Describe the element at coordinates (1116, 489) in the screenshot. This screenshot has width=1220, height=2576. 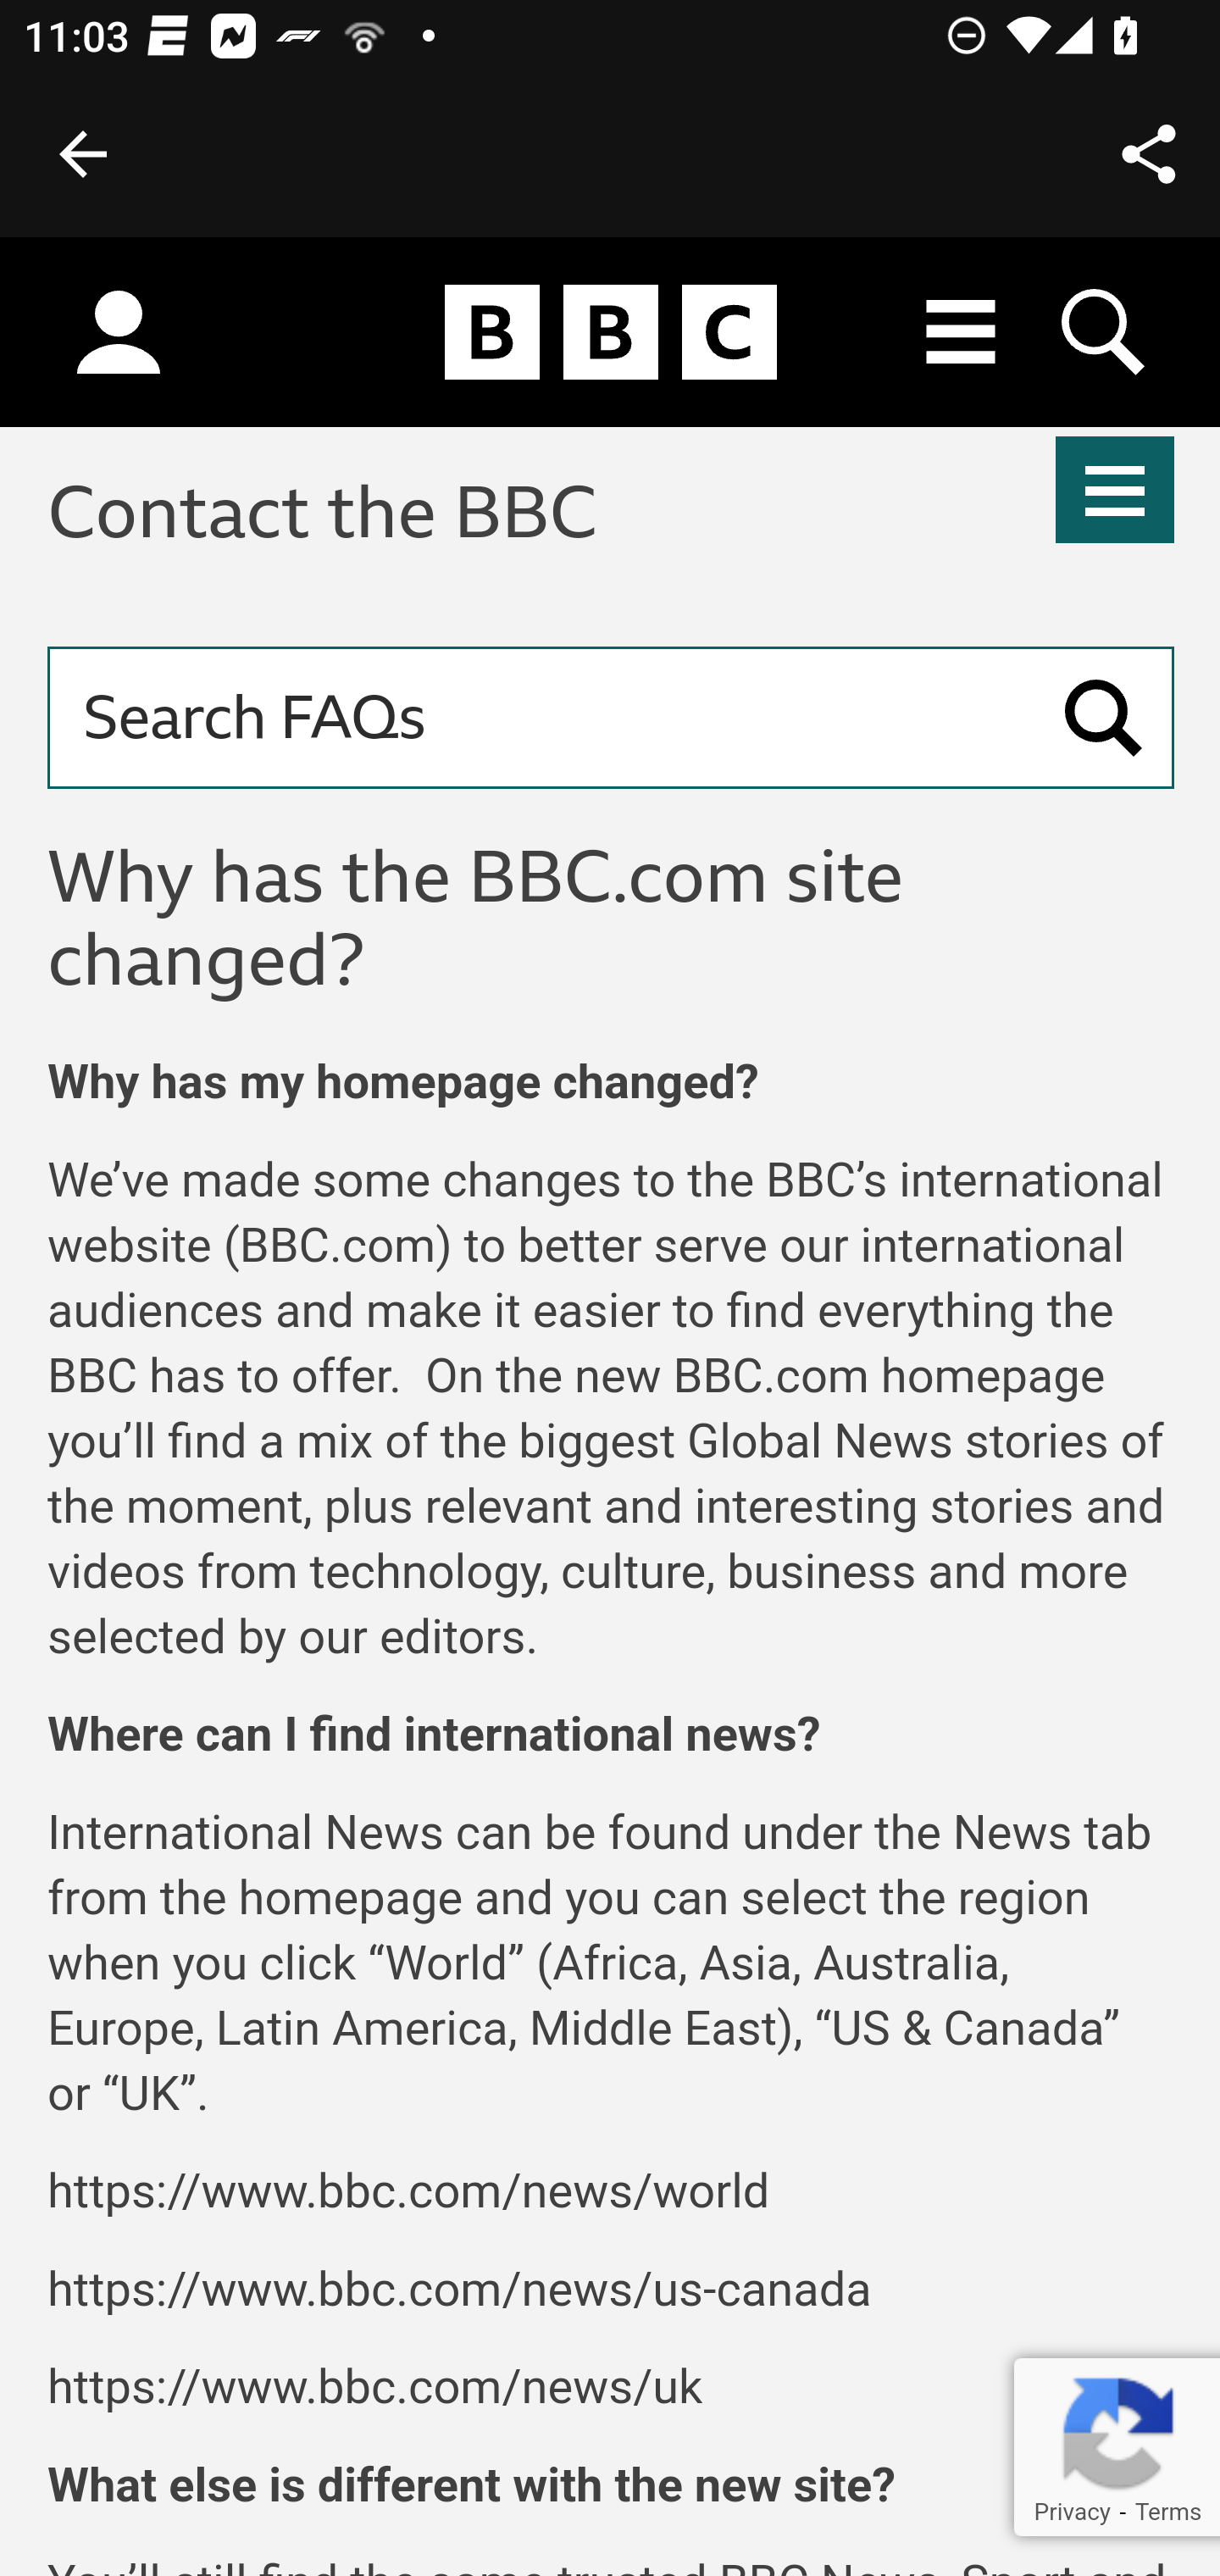
I see `Navigation` at that location.